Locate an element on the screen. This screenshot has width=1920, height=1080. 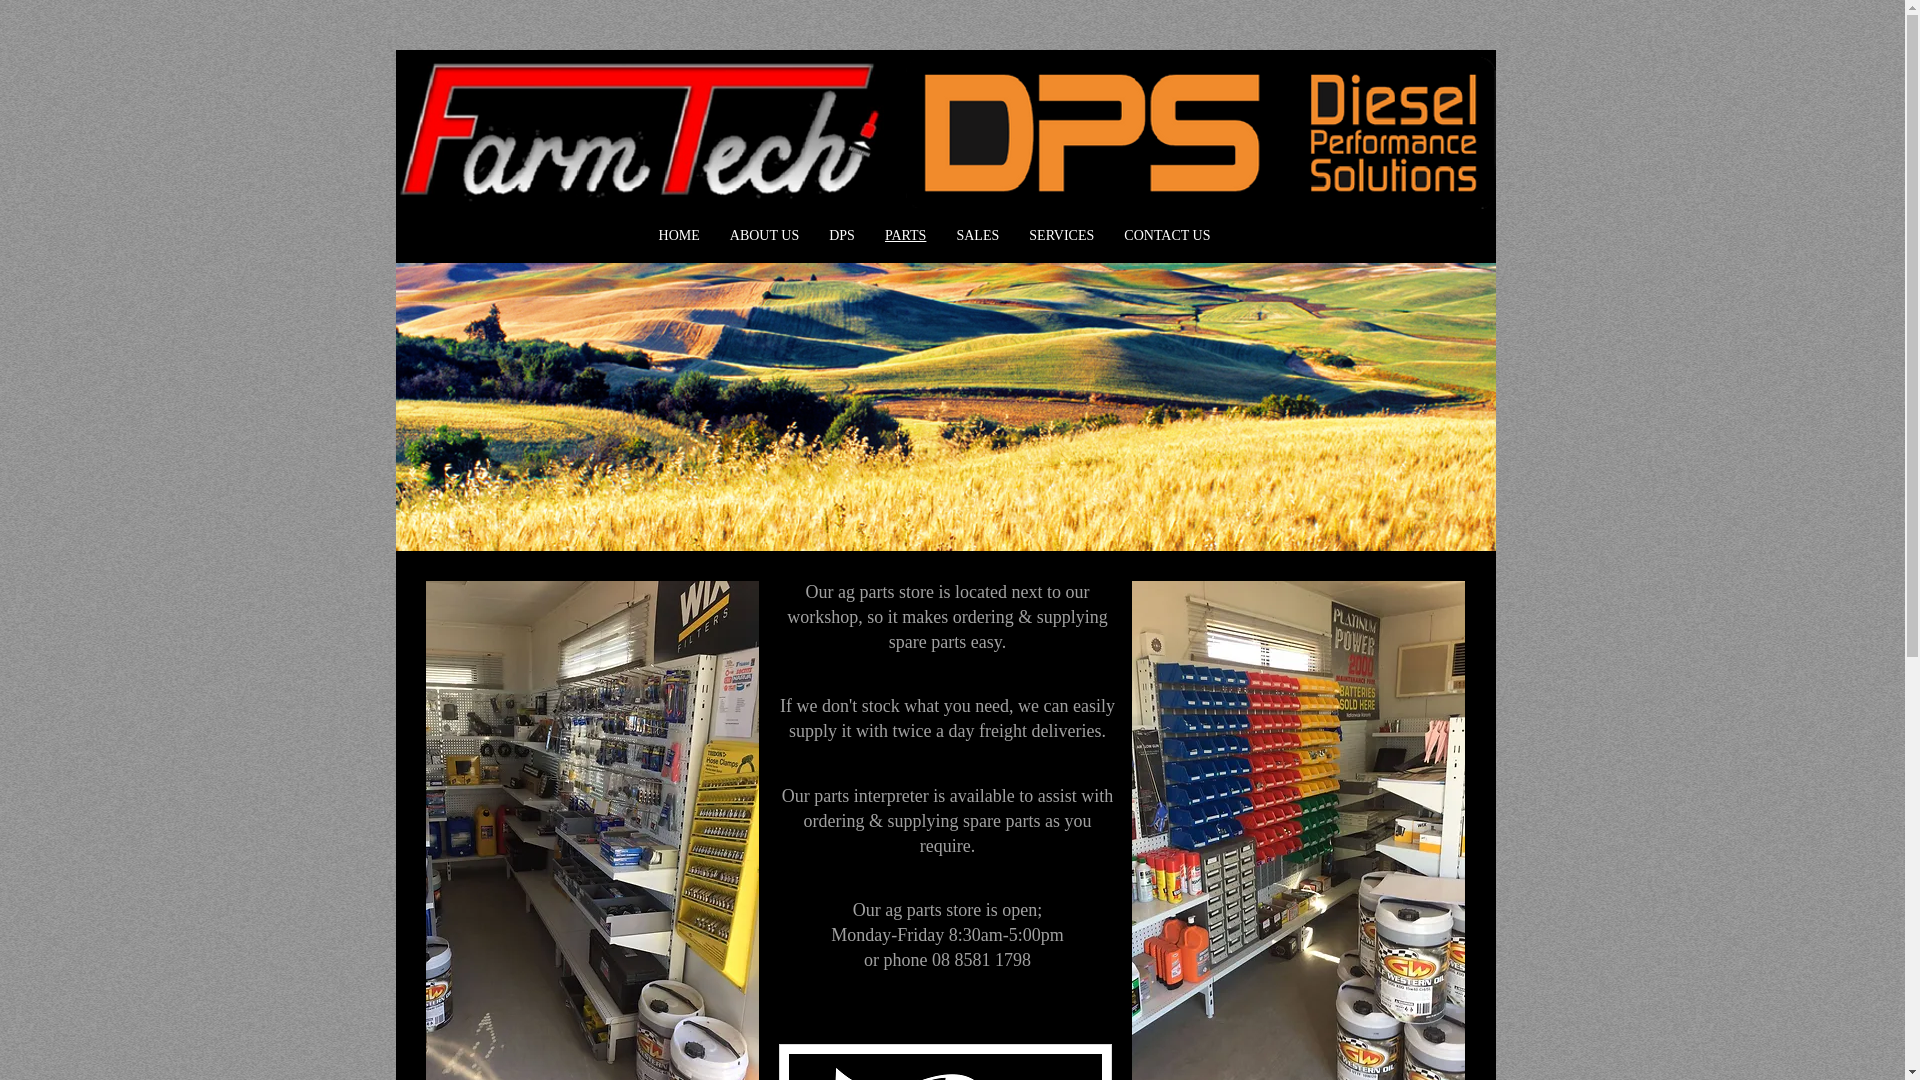
ABOUT US is located at coordinates (764, 236).